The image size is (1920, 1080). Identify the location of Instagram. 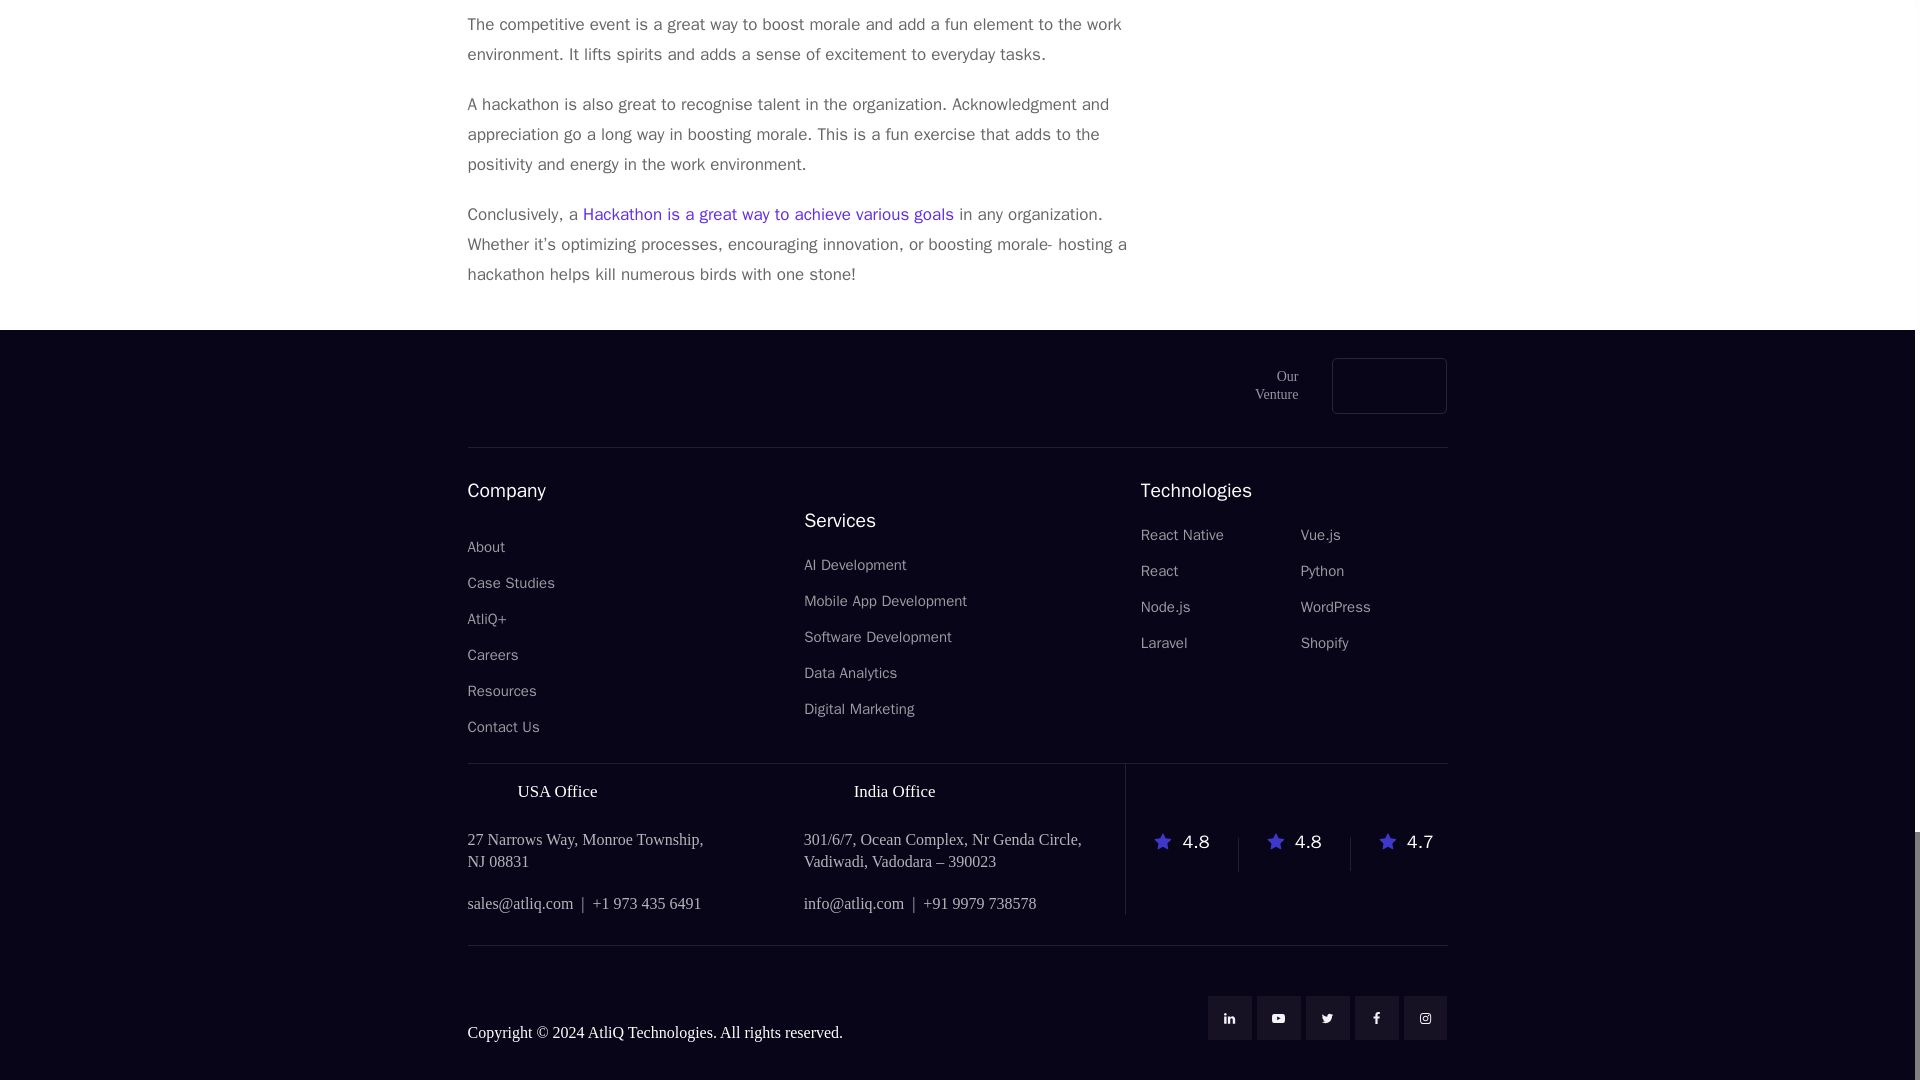
(1425, 1018).